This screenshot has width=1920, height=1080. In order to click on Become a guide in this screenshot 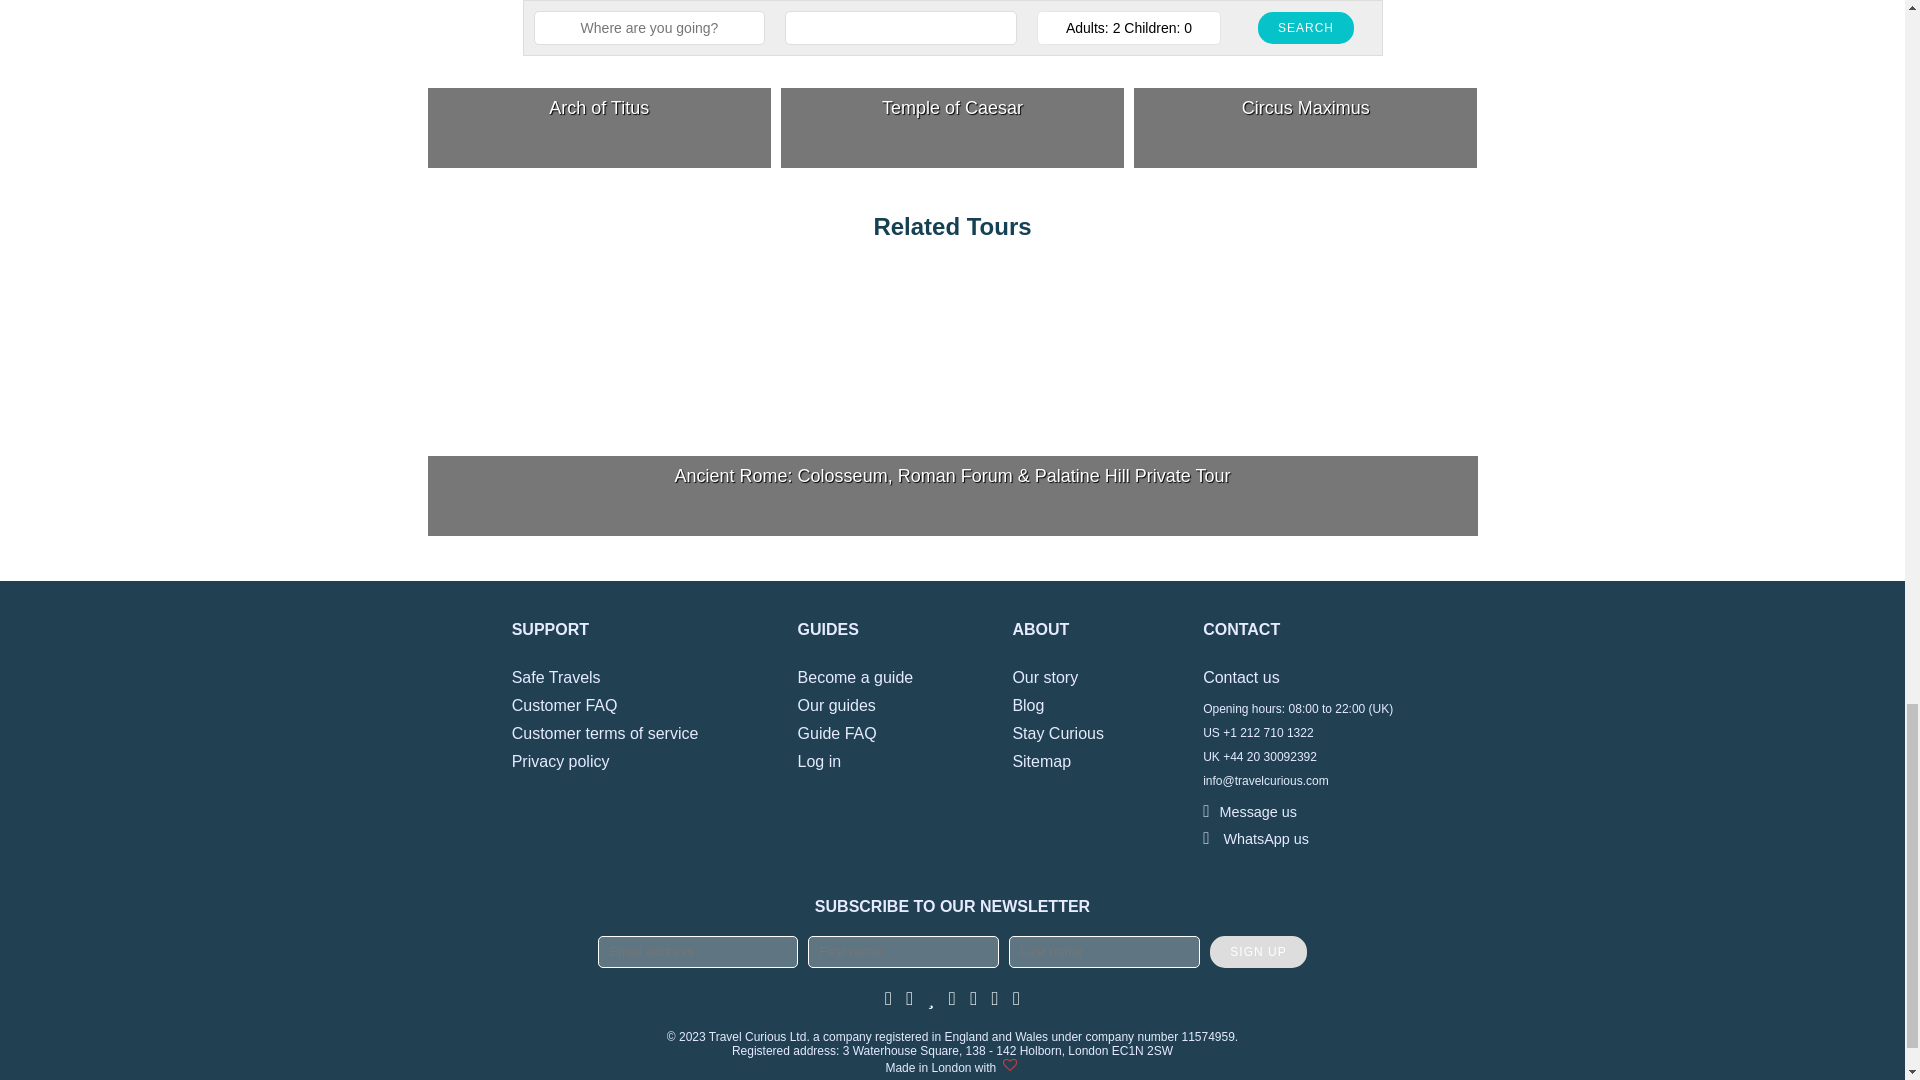, I will do `click(856, 676)`.